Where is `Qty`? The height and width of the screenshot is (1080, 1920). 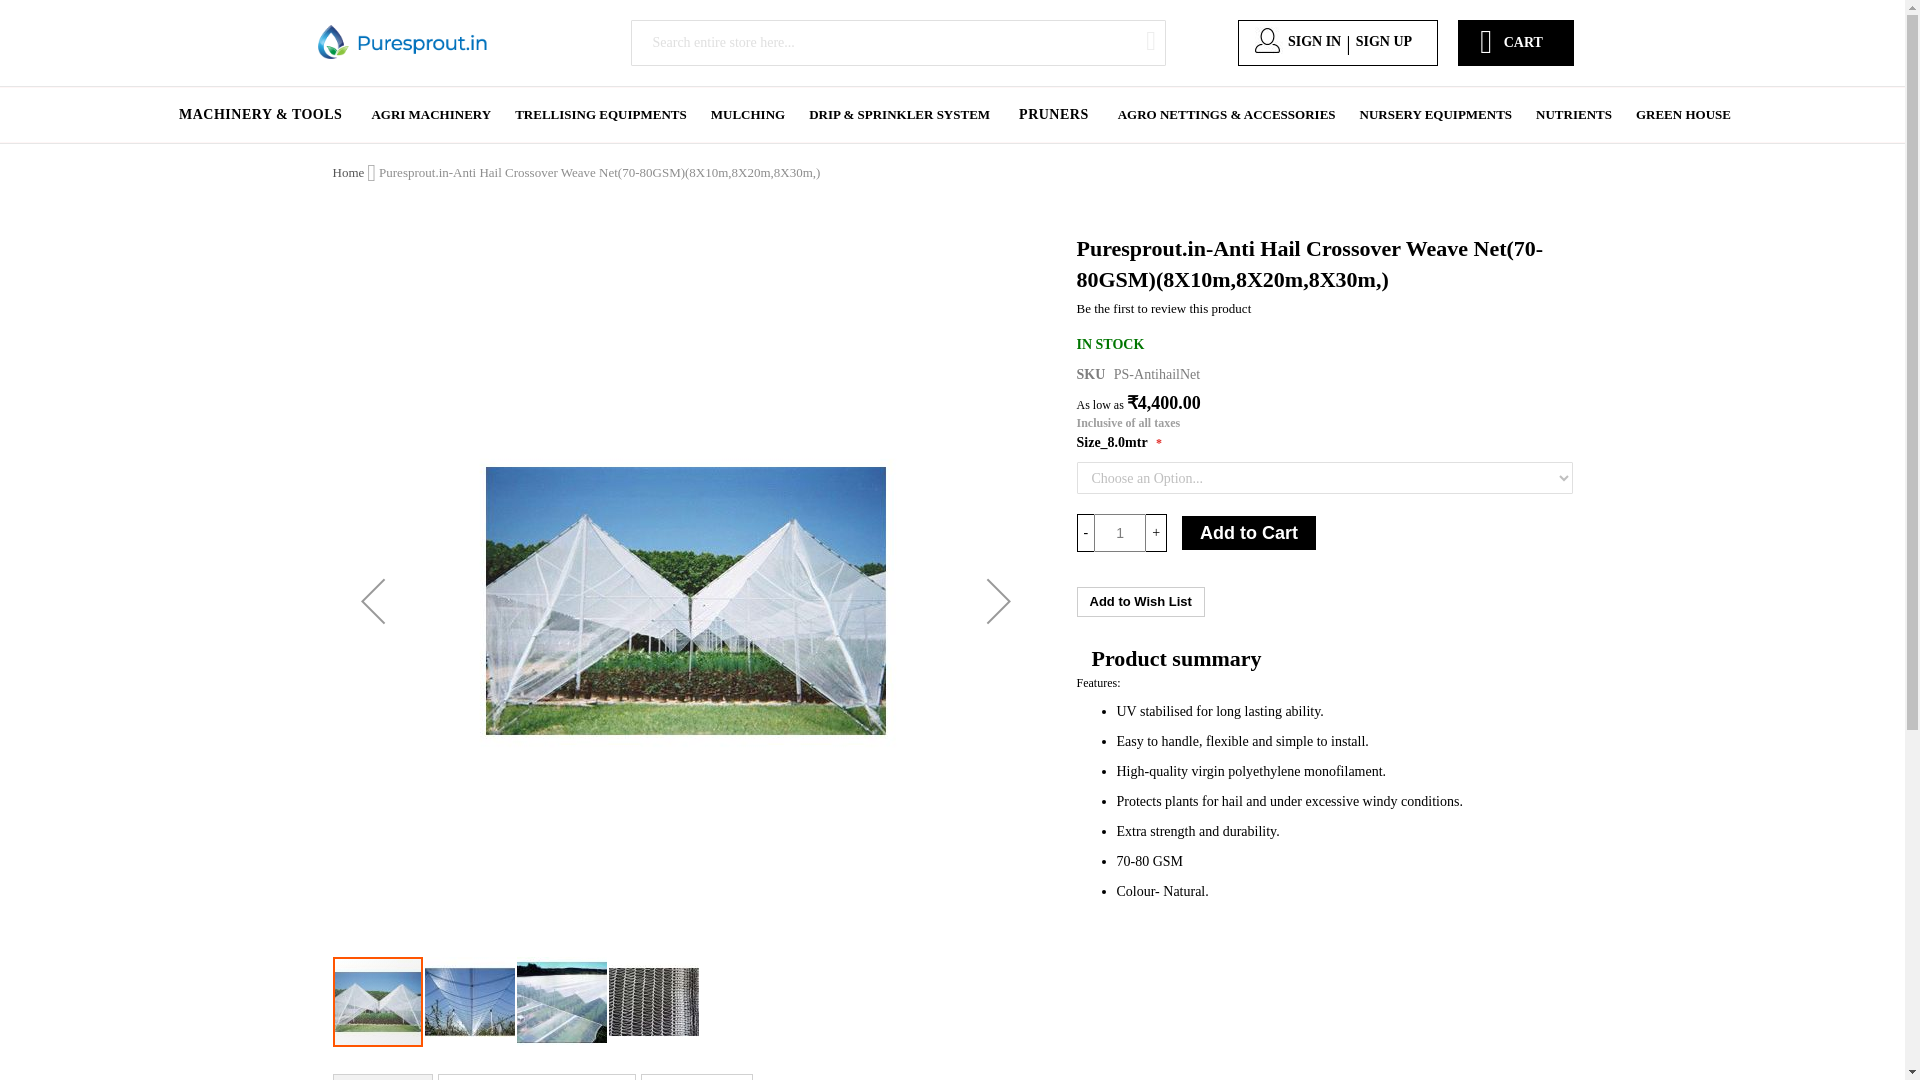
Qty is located at coordinates (1120, 532).